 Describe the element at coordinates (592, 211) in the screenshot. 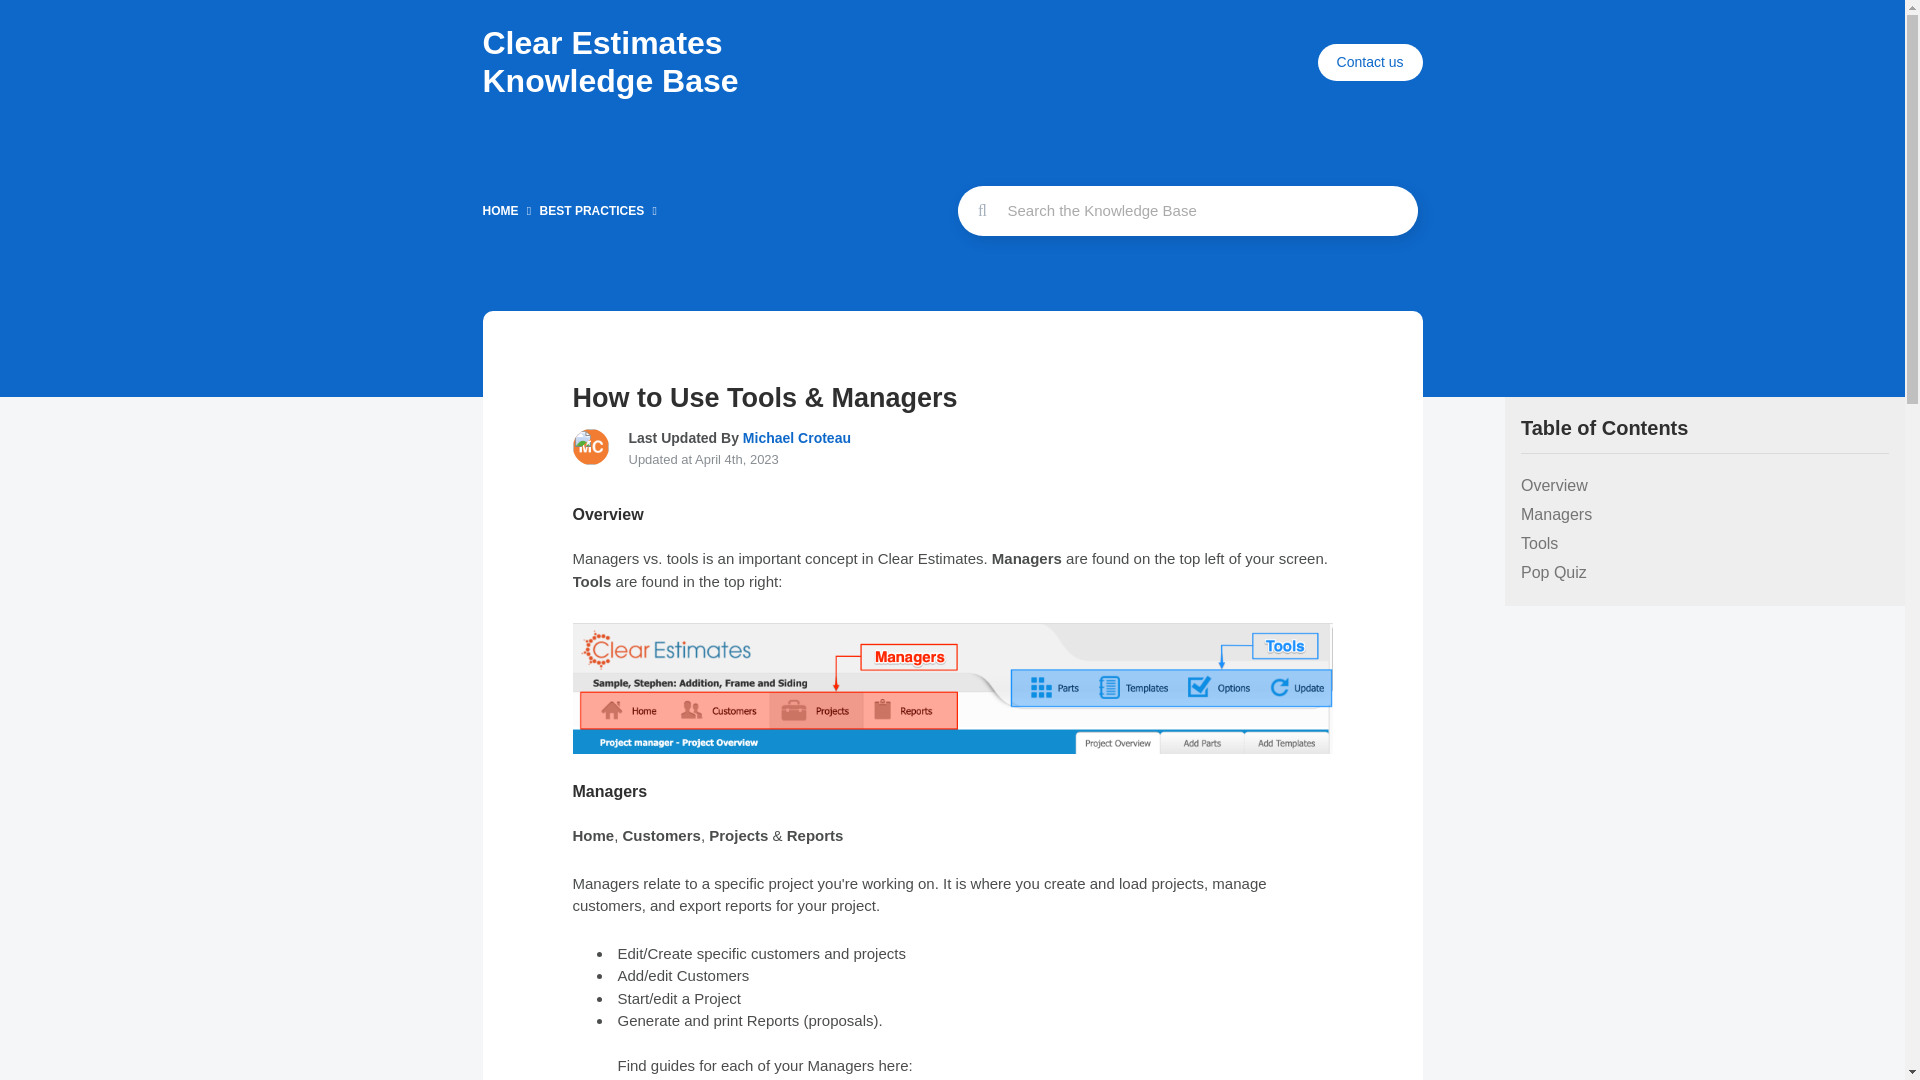

I see `BEST PRACTICES` at that location.